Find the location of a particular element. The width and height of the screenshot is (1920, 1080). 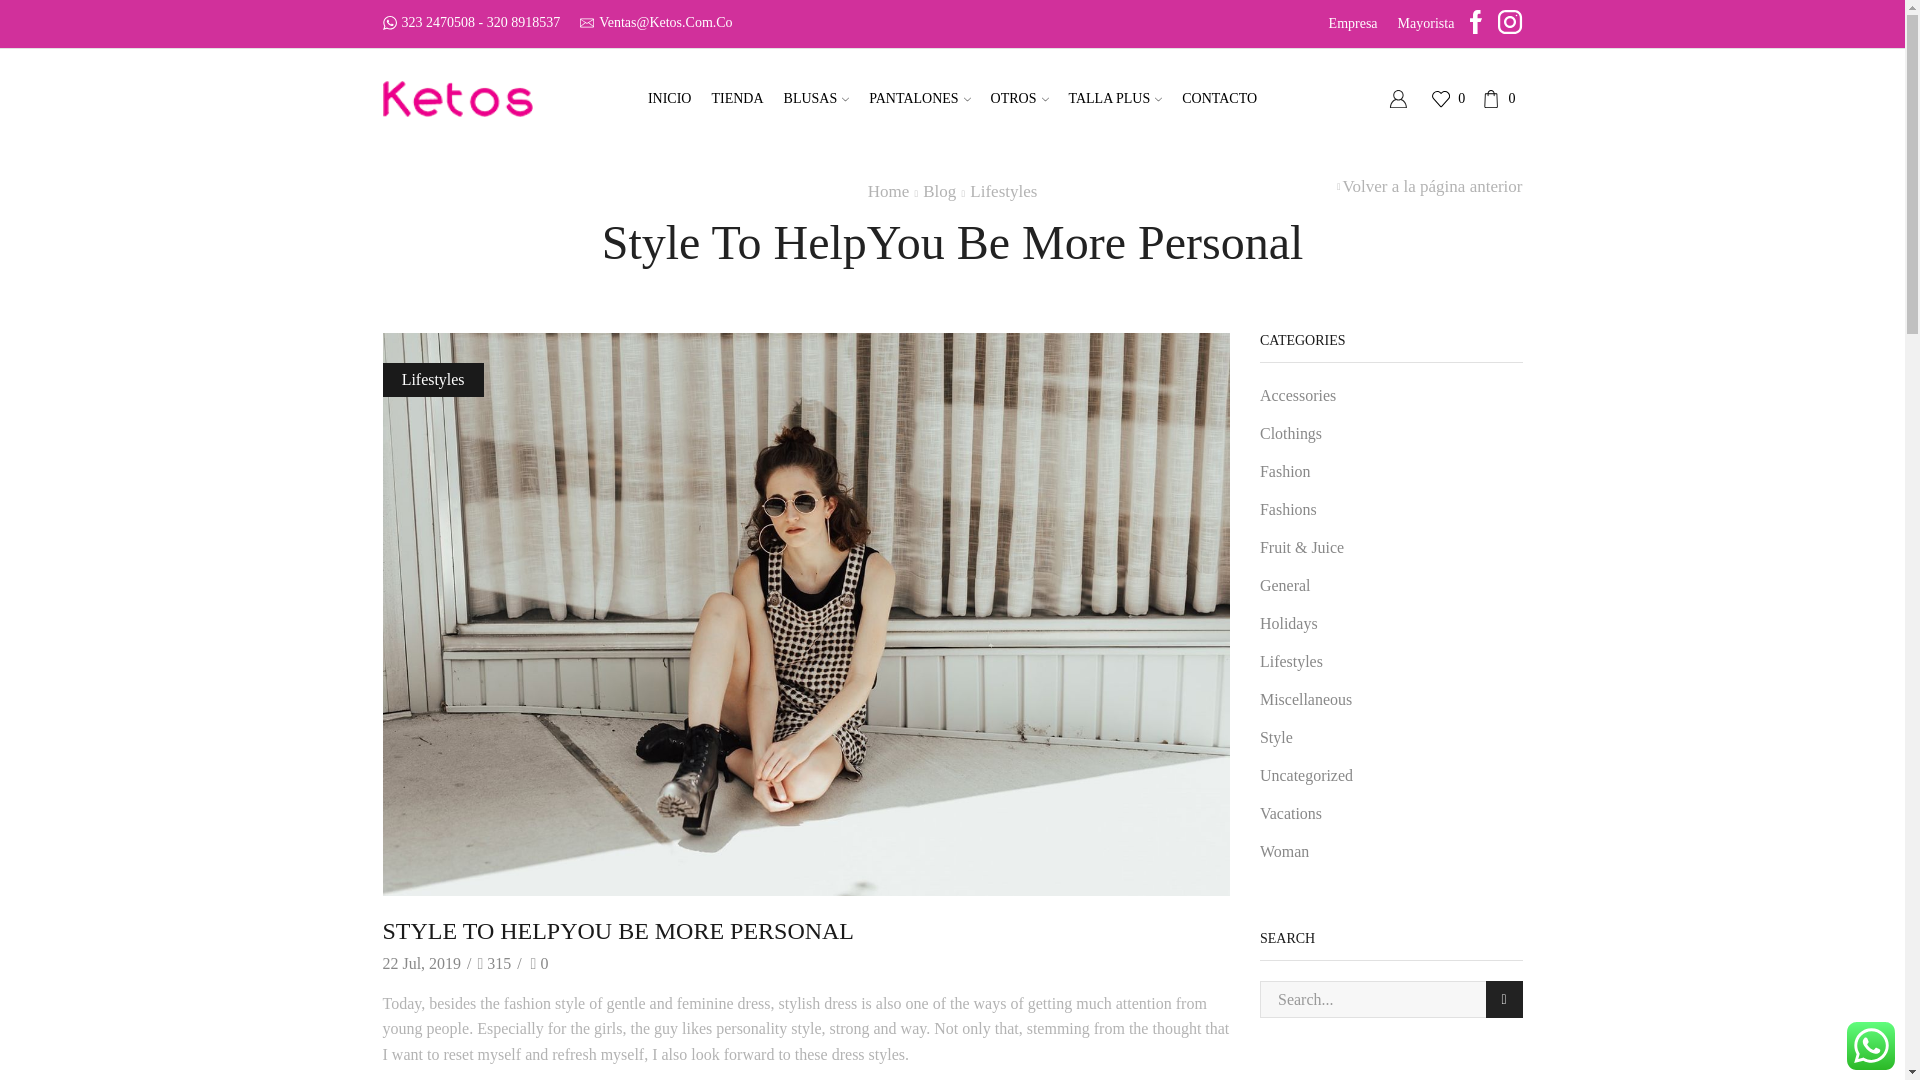

CONTACTO is located at coordinates (1219, 99).